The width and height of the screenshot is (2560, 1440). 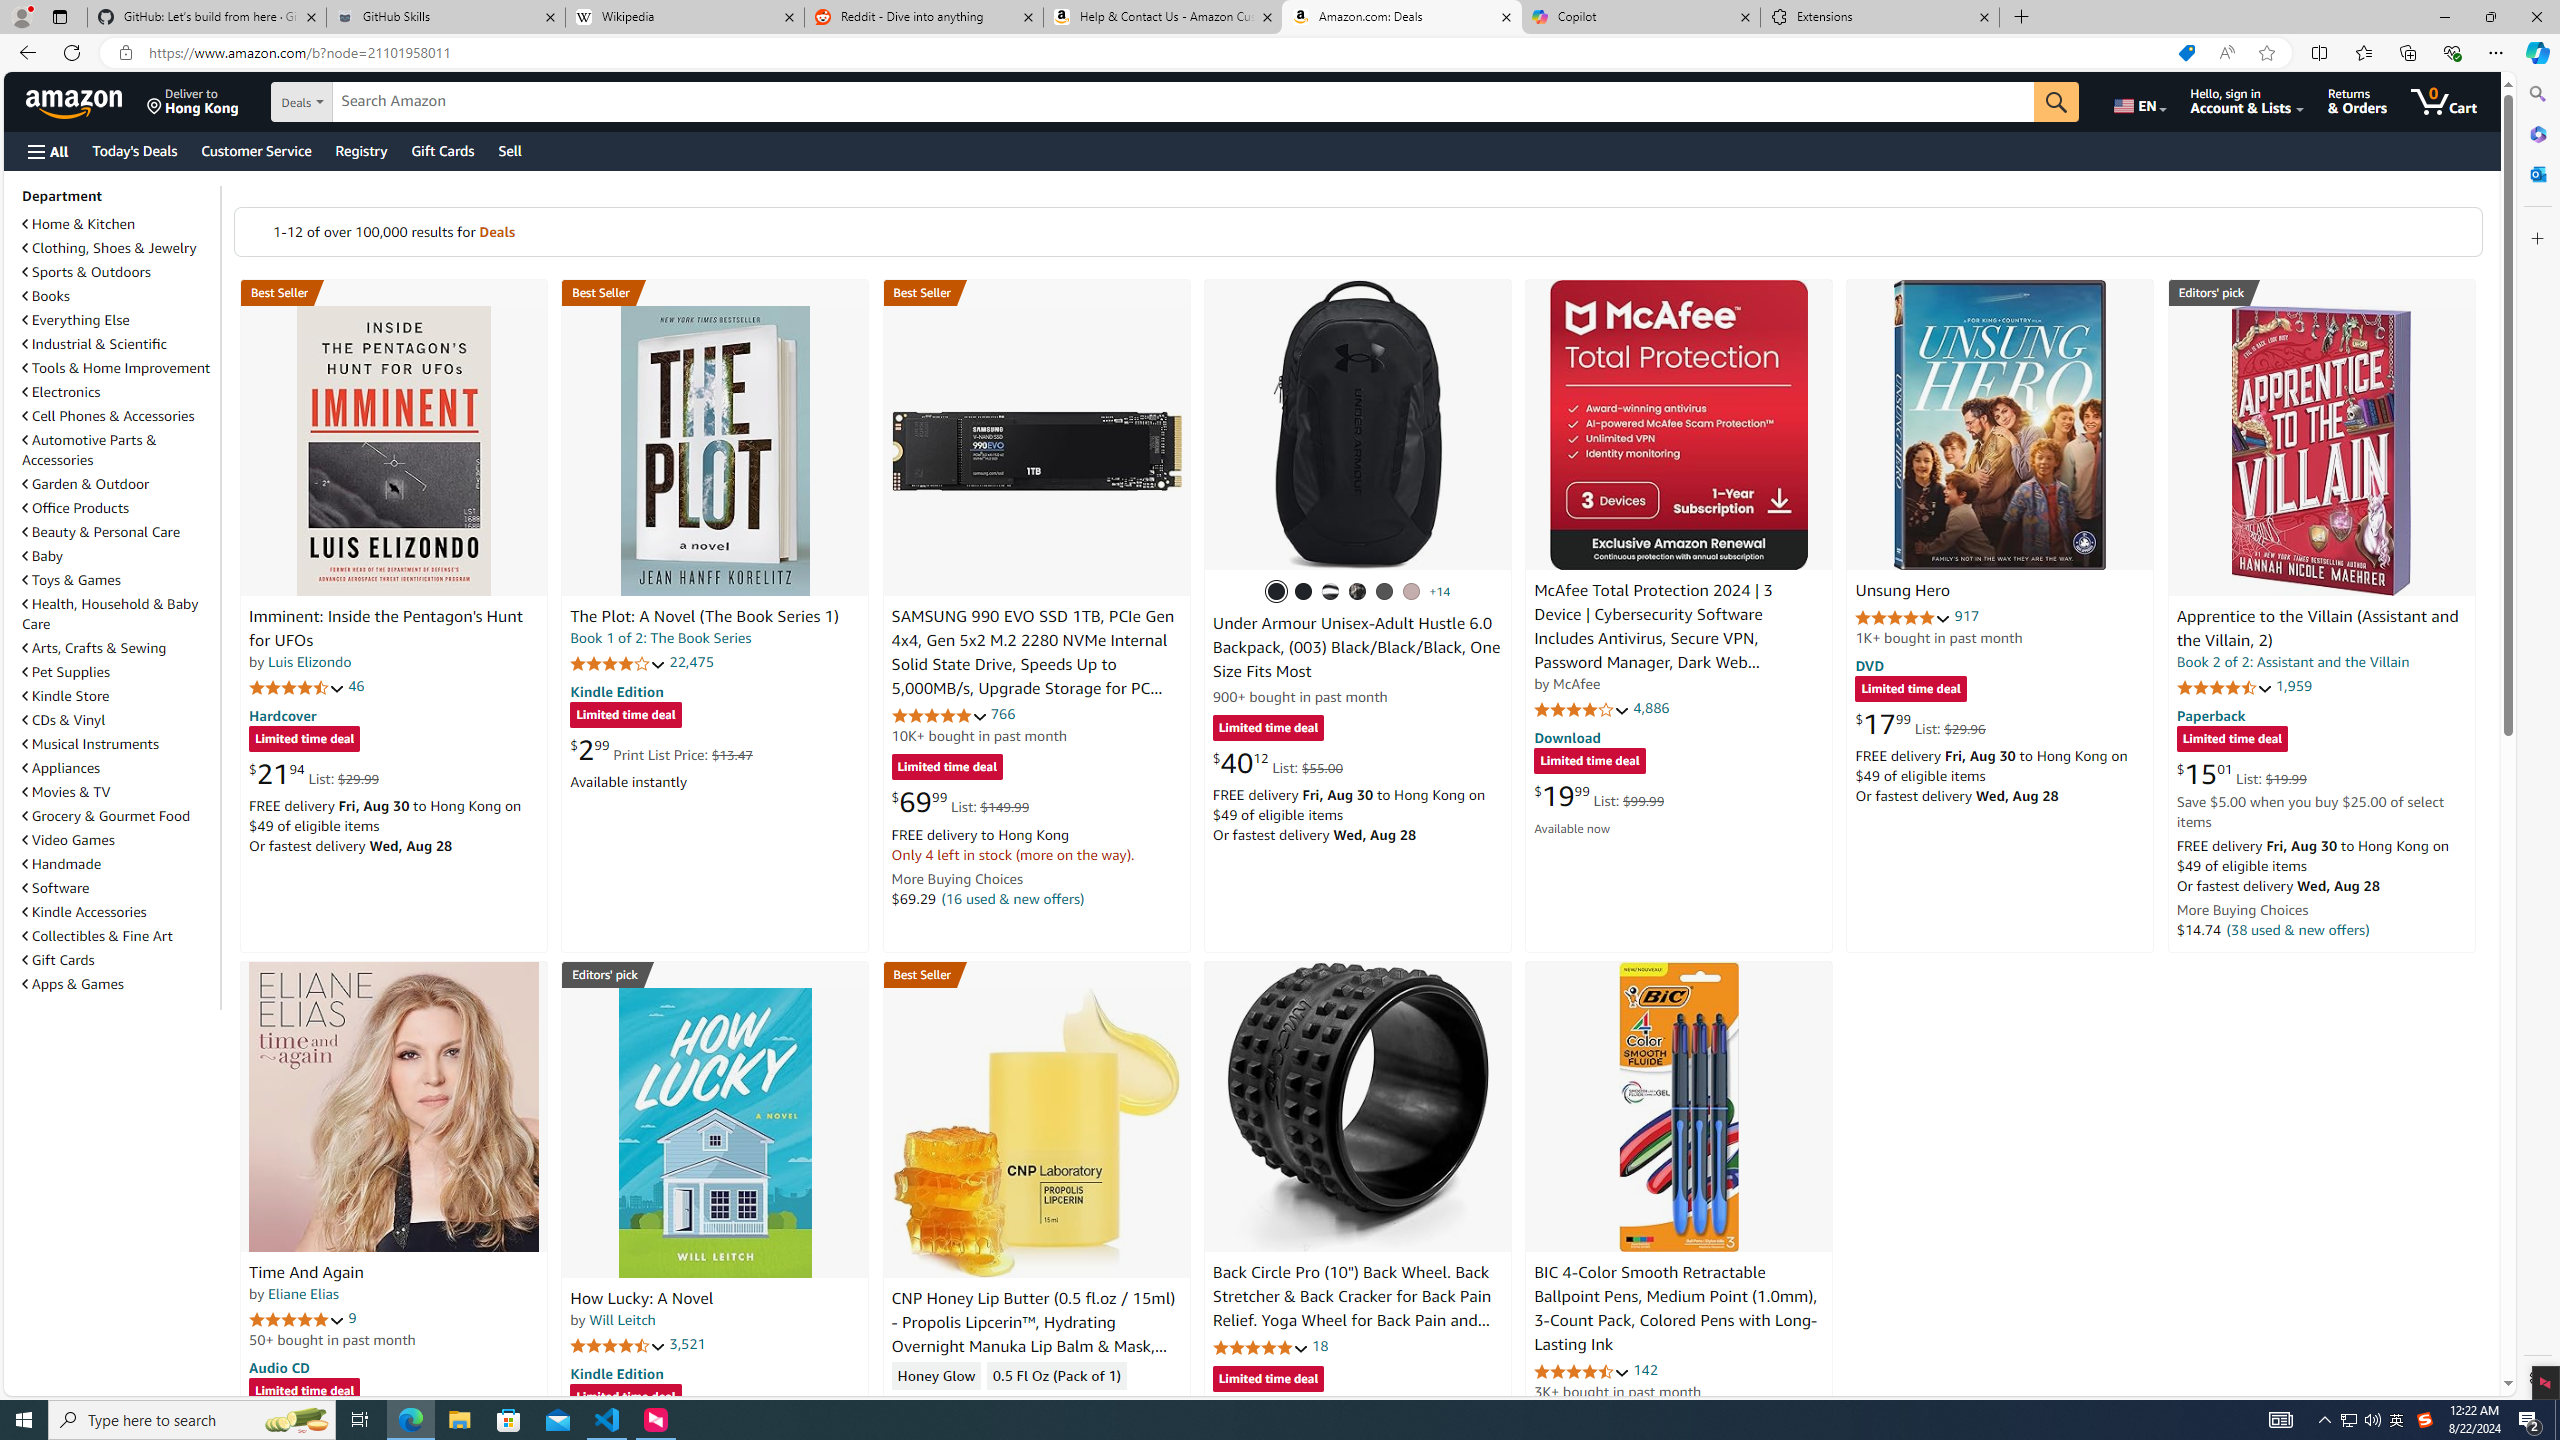 I want to click on Toys & Games, so click(x=119, y=580).